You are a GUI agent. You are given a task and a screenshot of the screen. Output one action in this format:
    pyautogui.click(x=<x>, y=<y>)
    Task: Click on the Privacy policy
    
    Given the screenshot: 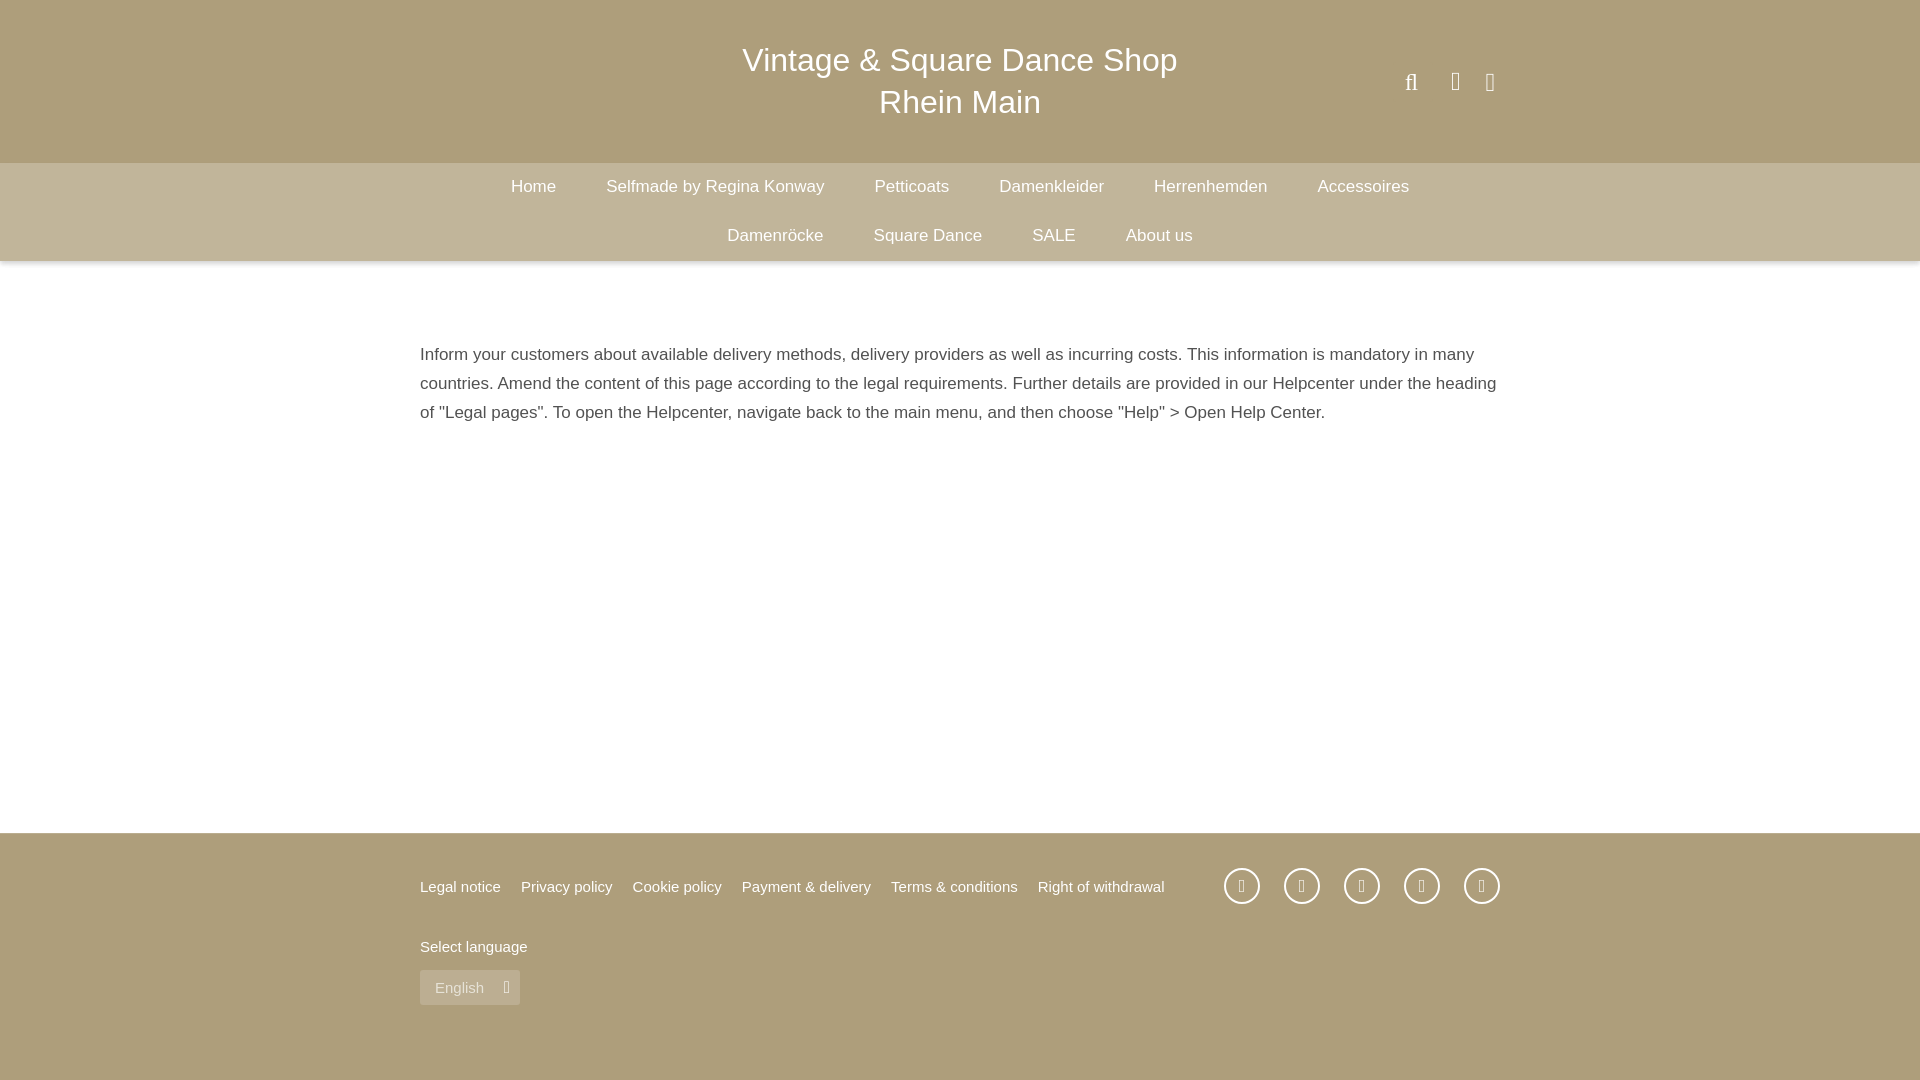 What is the action you would take?
    pyautogui.click(x=566, y=886)
    